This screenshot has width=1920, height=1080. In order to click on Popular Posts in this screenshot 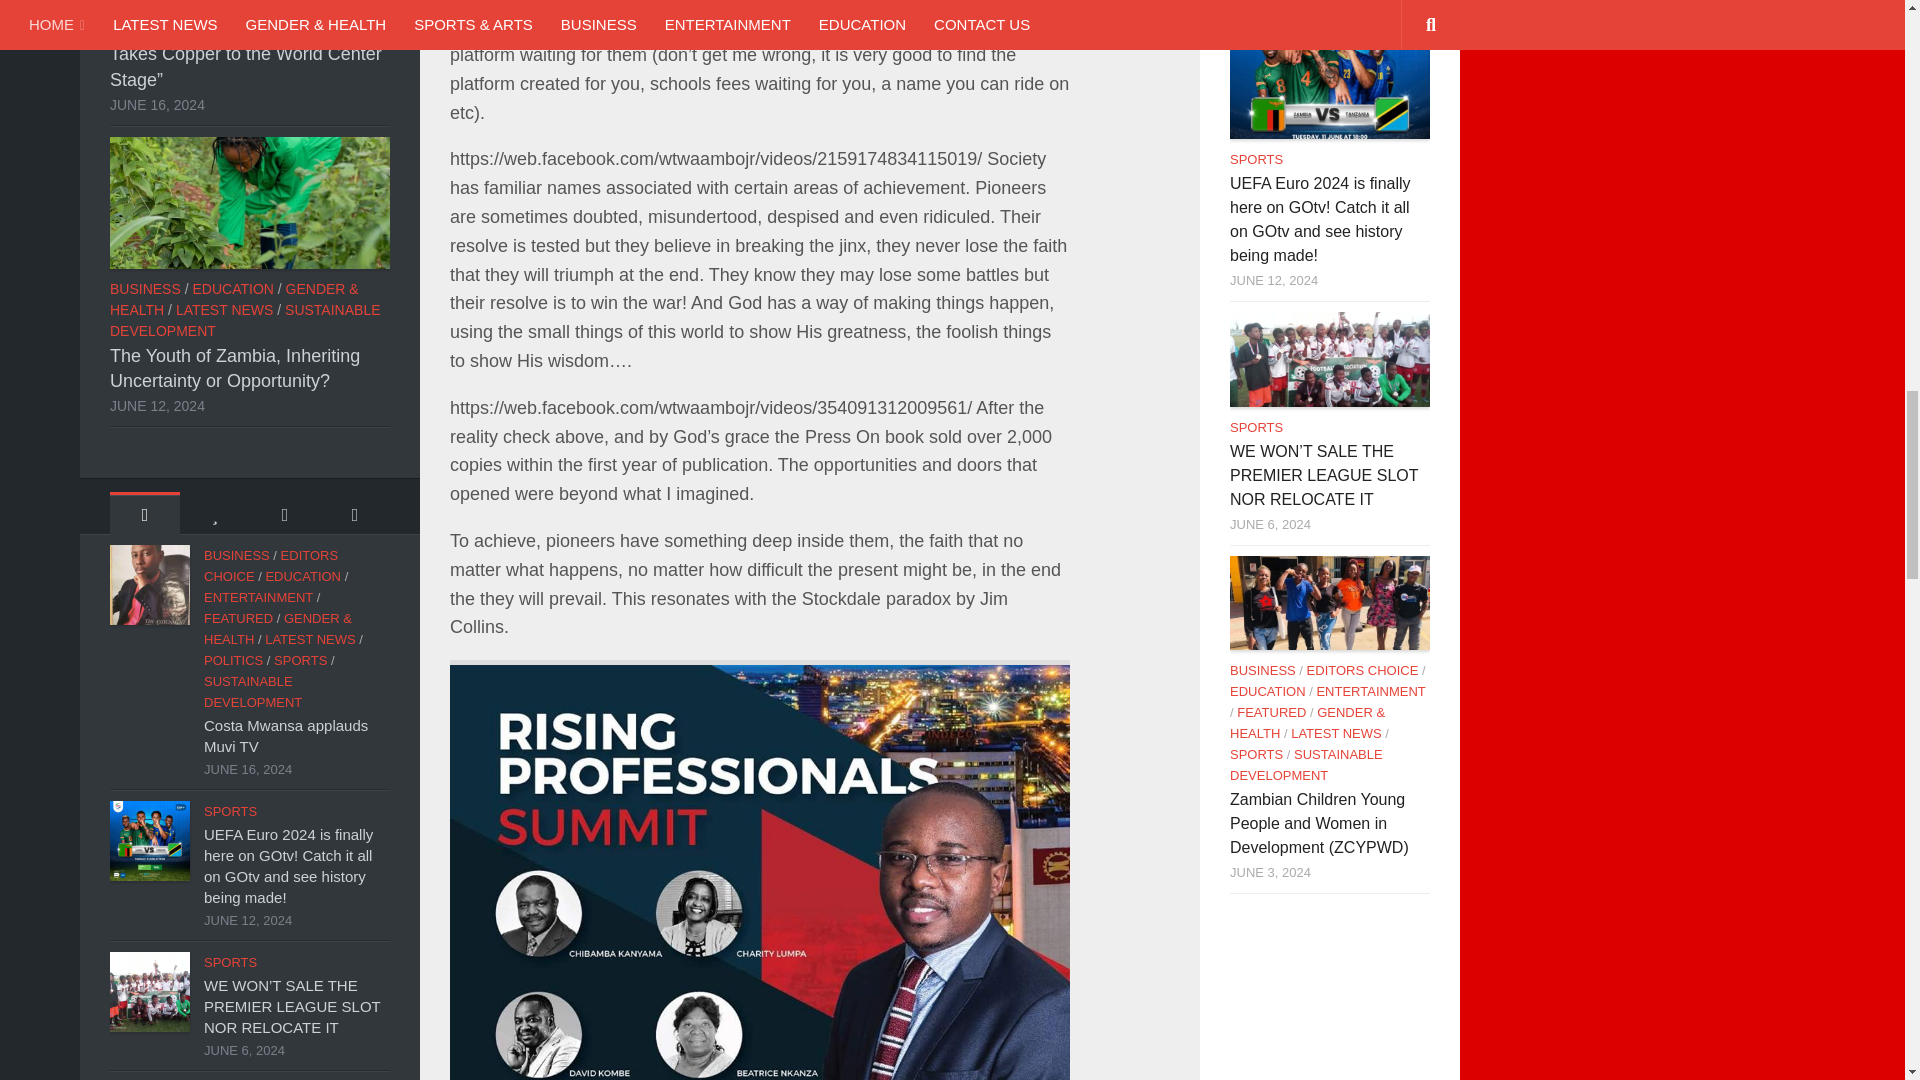, I will do `click(214, 513)`.